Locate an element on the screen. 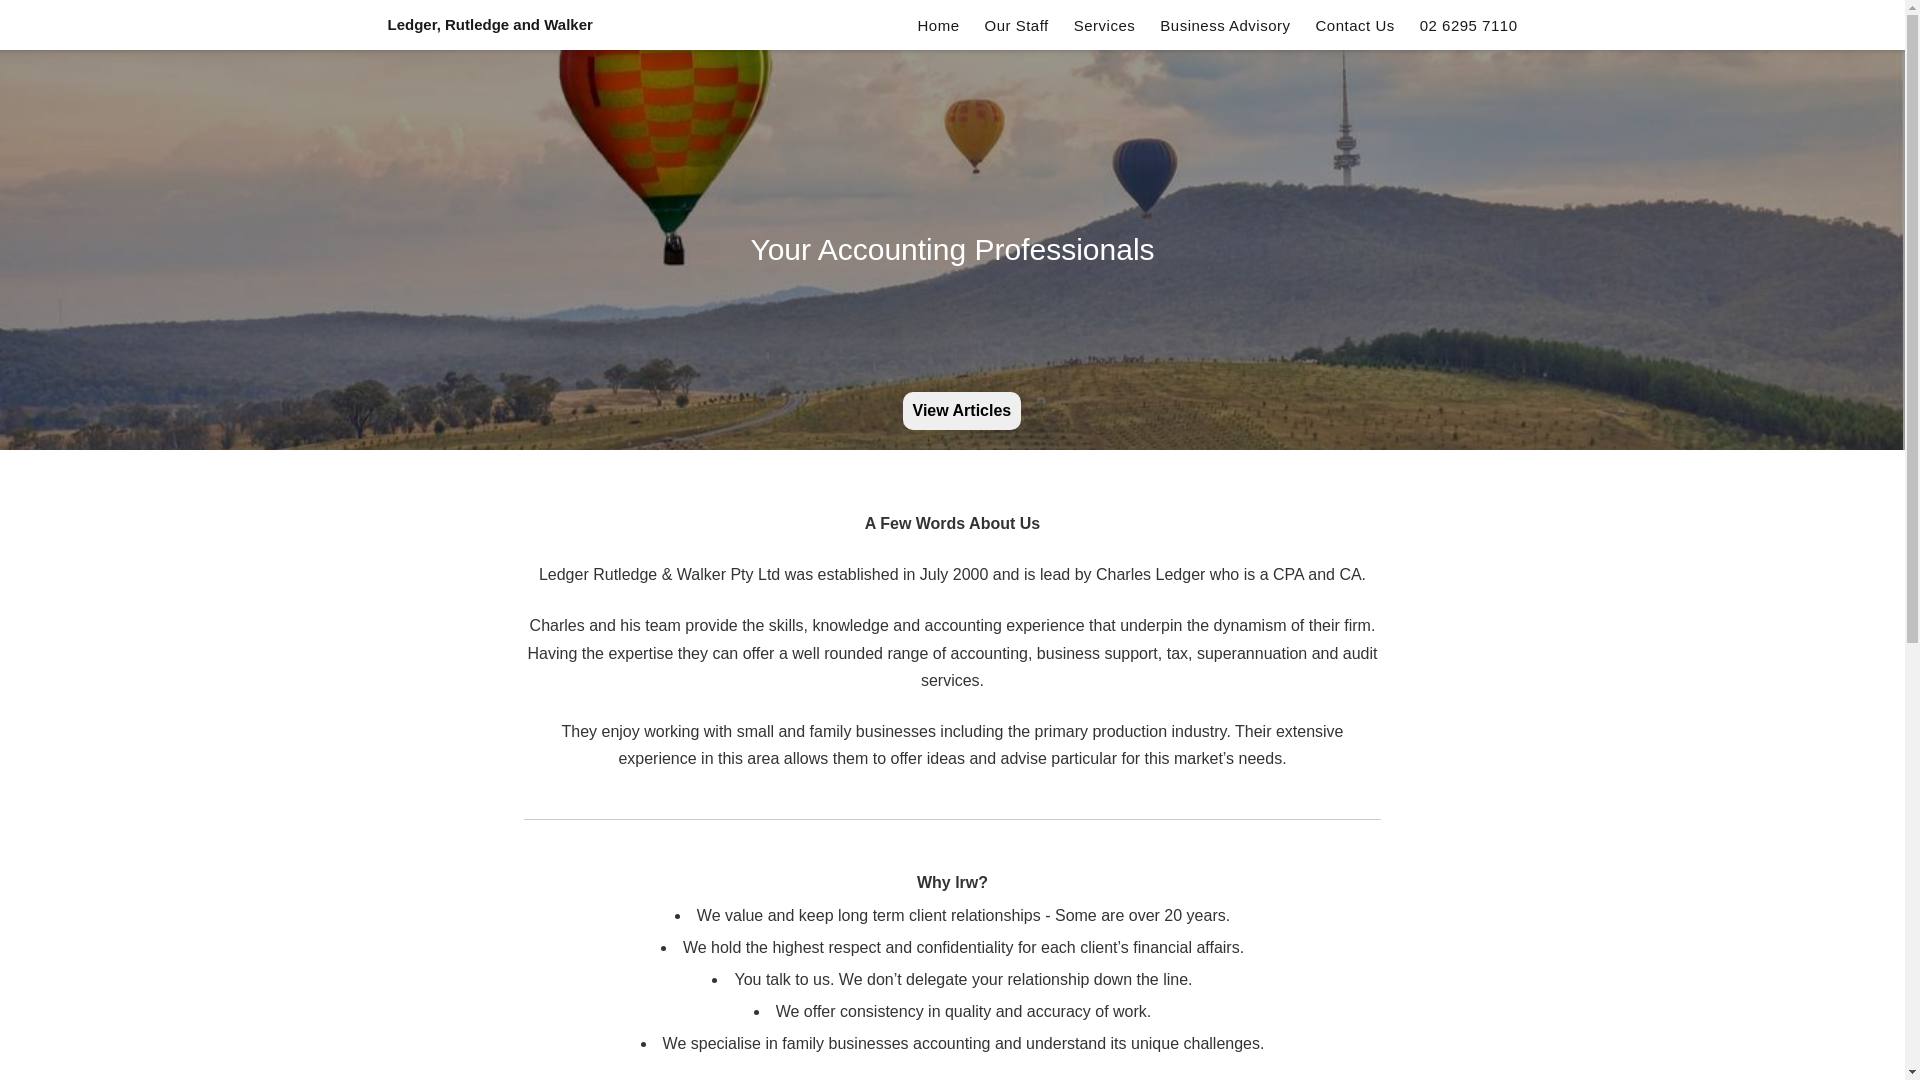 Image resolution: width=1920 pixels, height=1080 pixels. Services is located at coordinates (1105, 26).